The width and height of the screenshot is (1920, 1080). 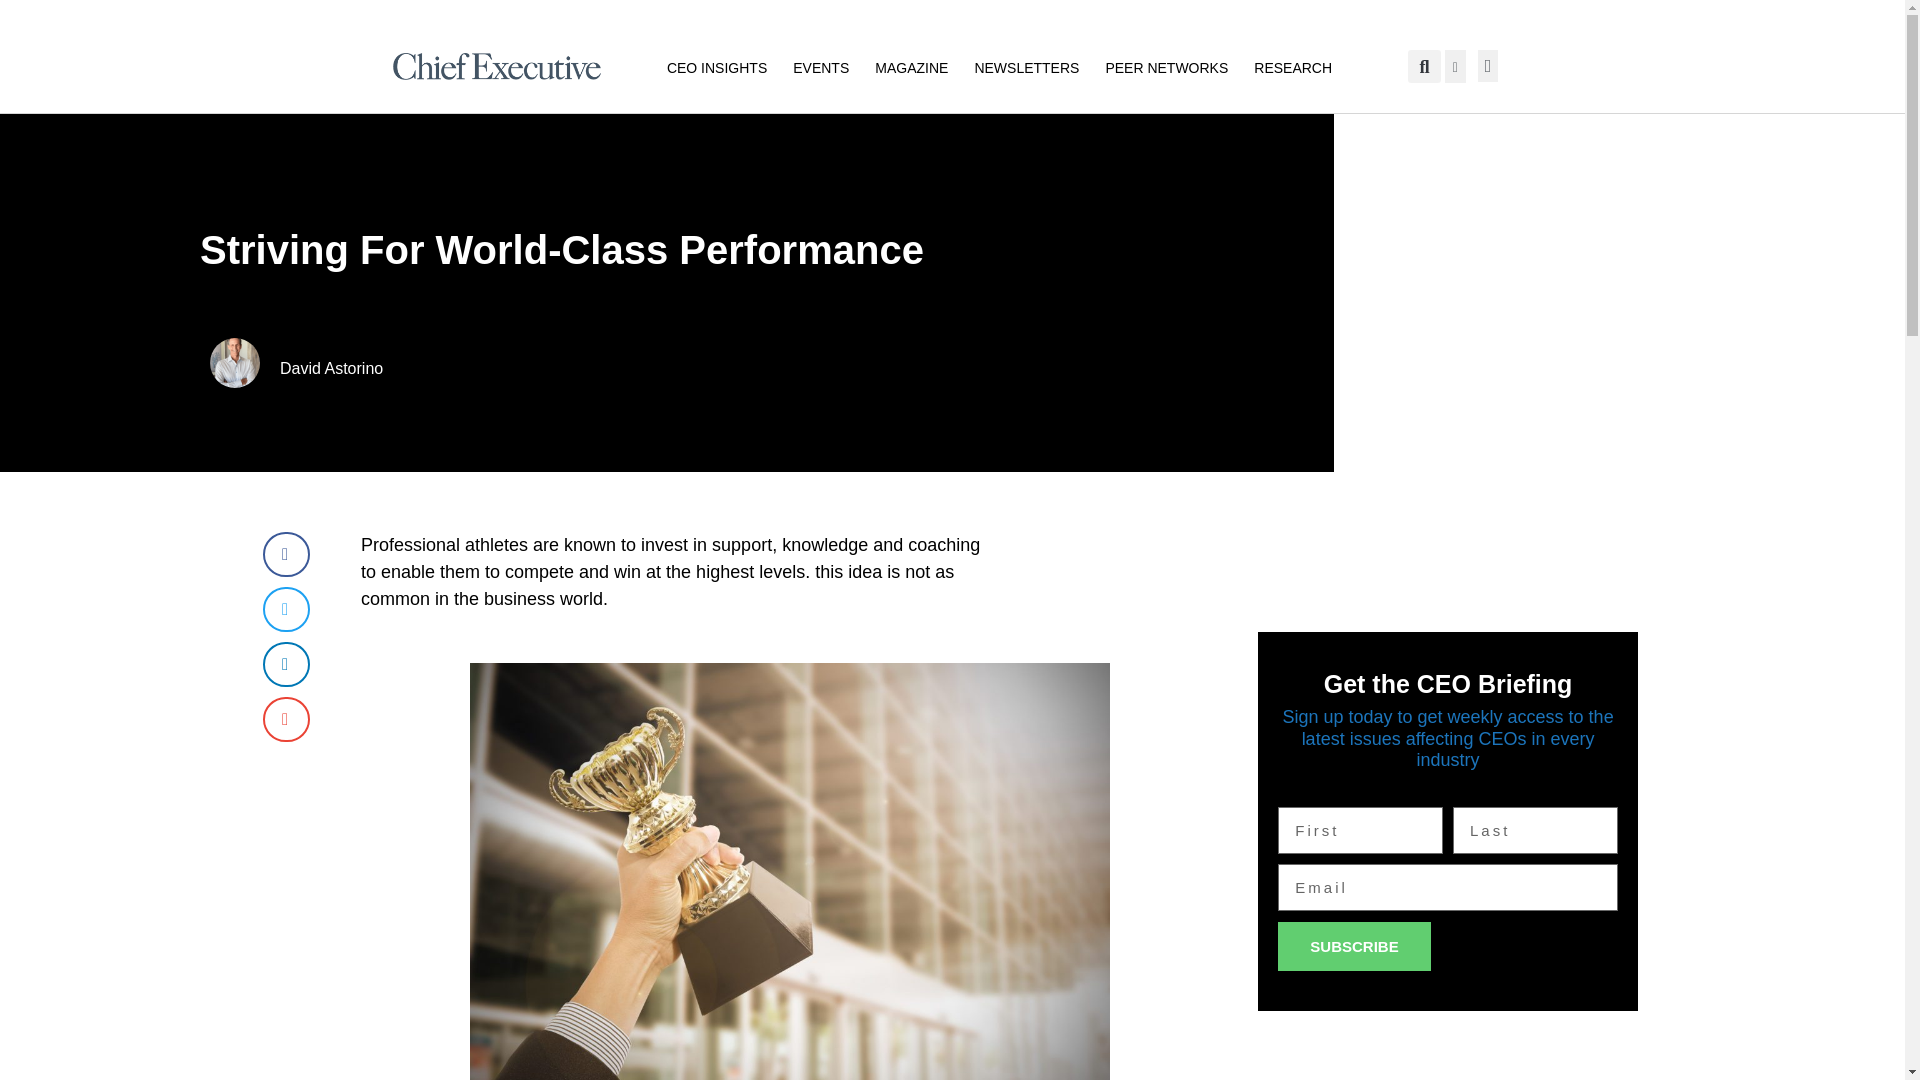 I want to click on CEO INSIGHTS, so click(x=716, y=66).